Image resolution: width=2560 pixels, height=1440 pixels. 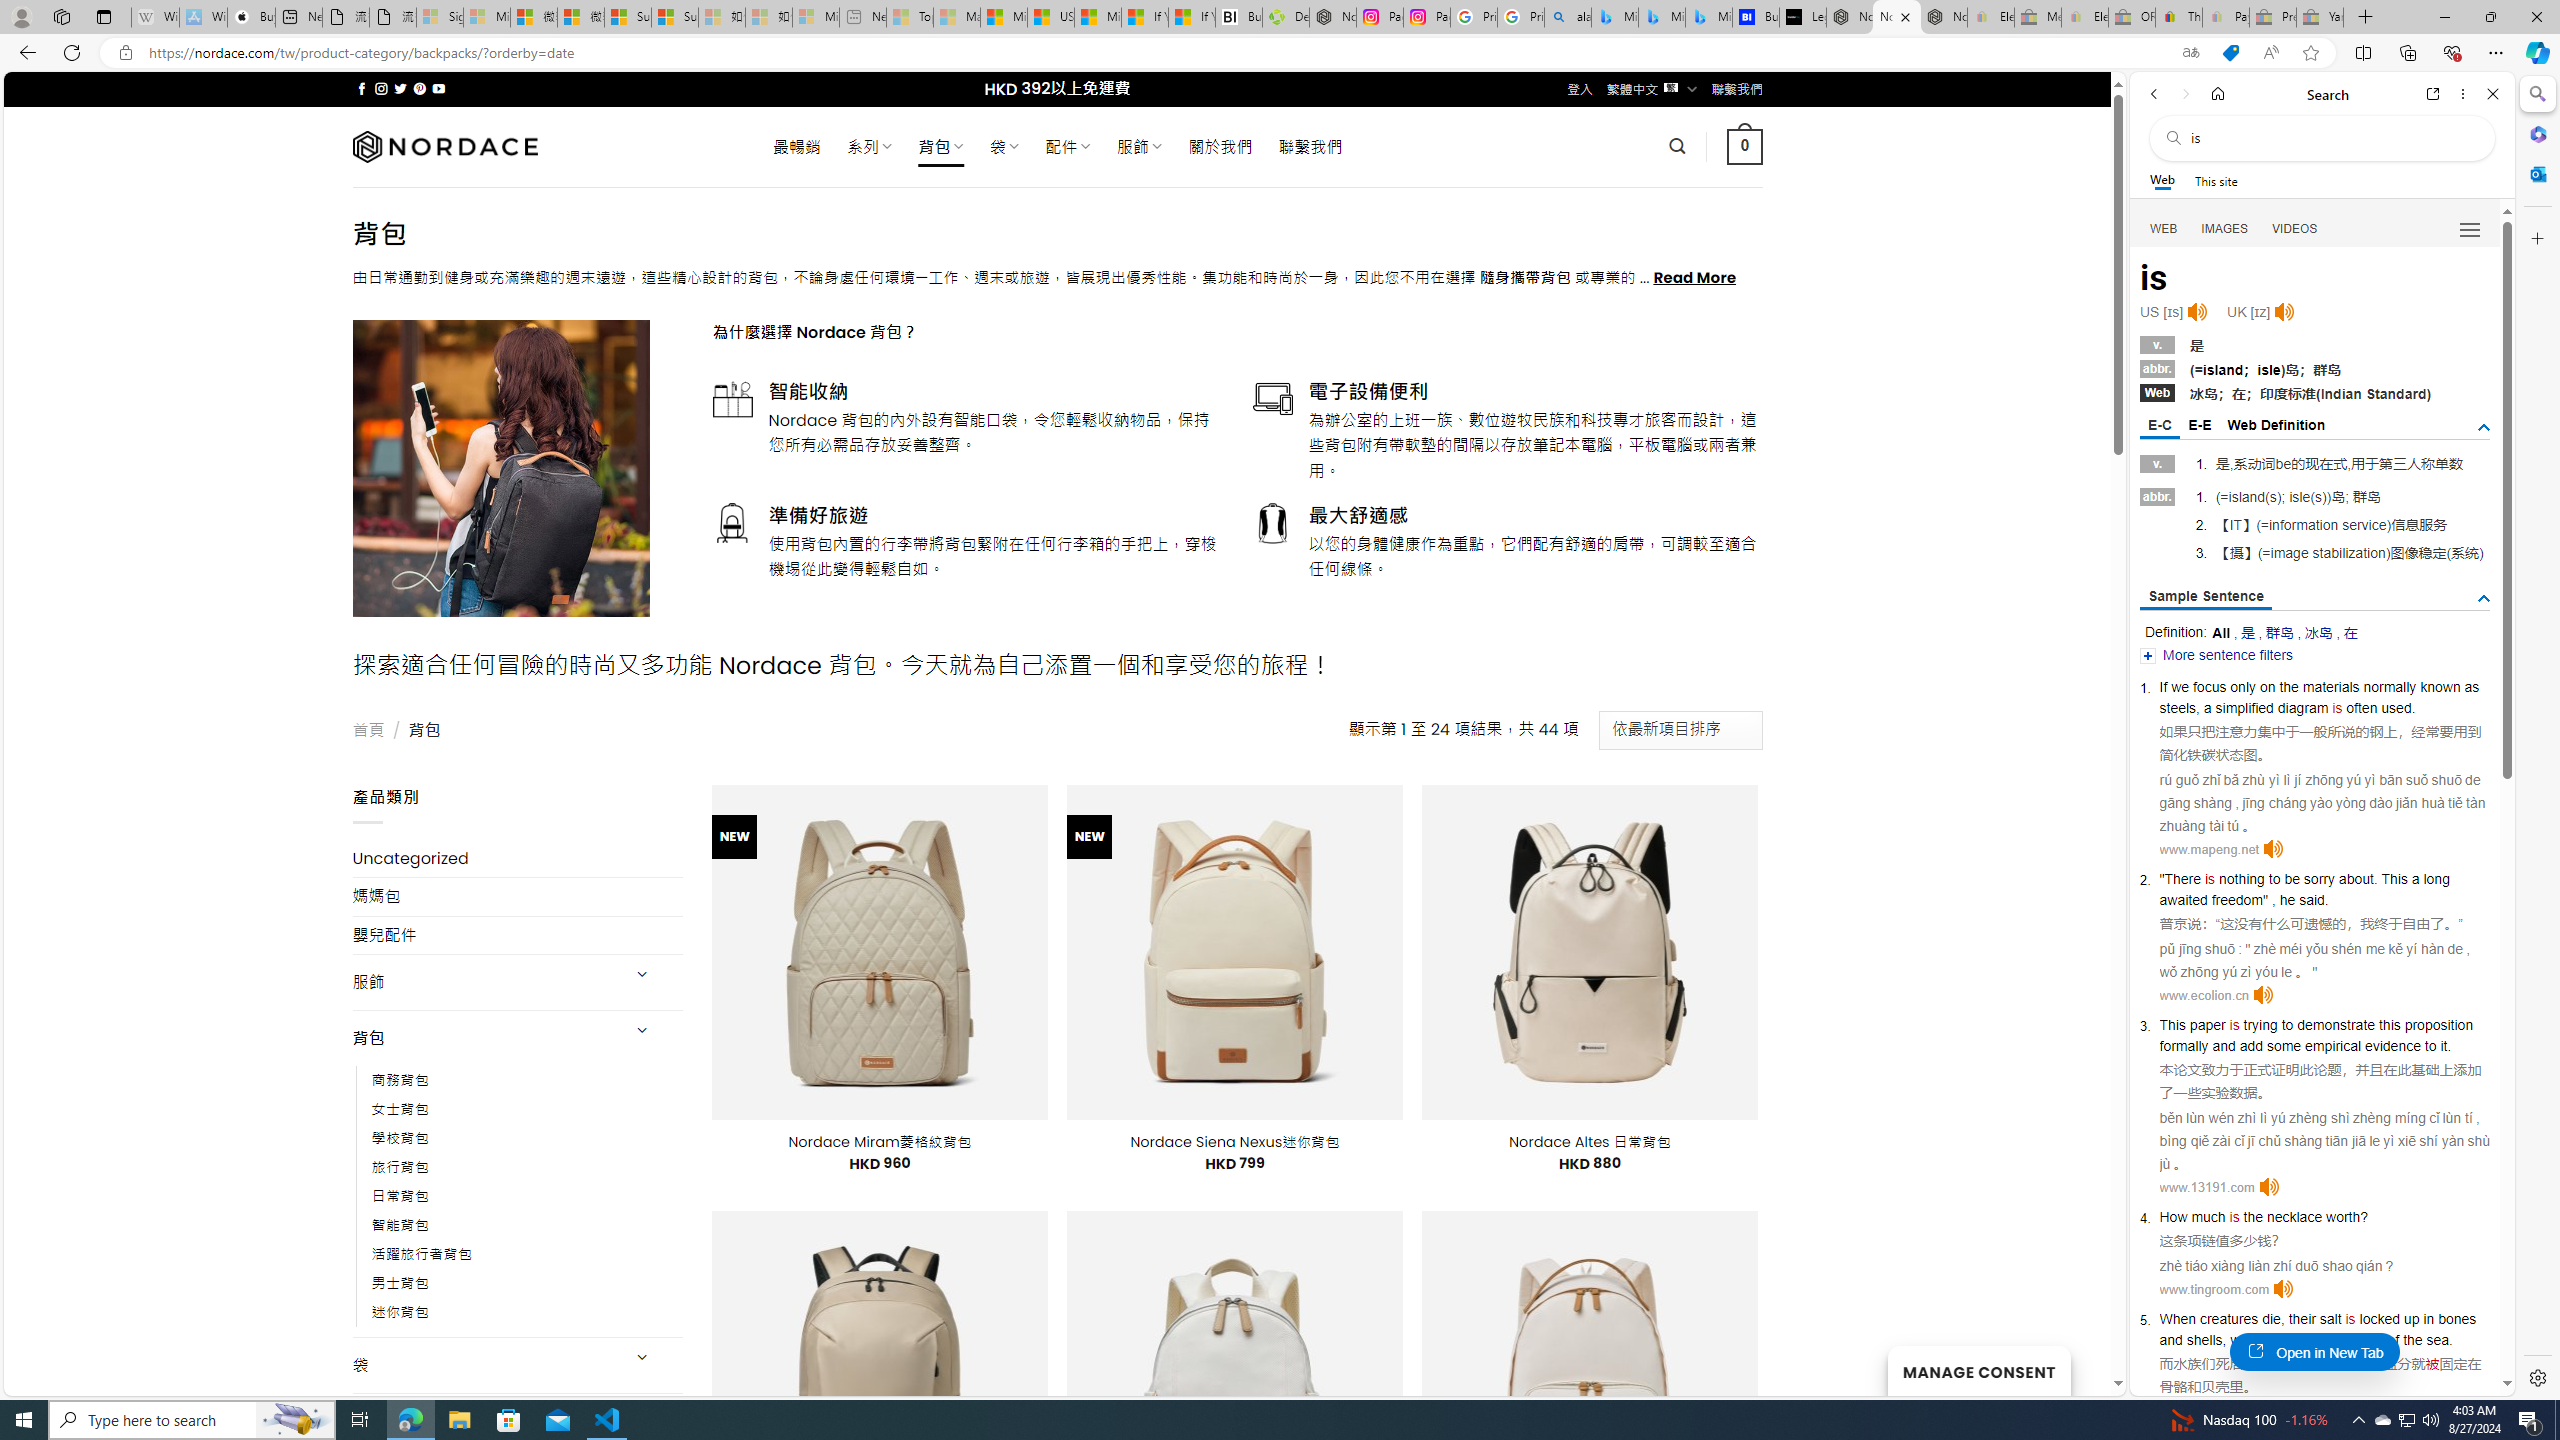 I want to click on be, so click(x=2290, y=879).